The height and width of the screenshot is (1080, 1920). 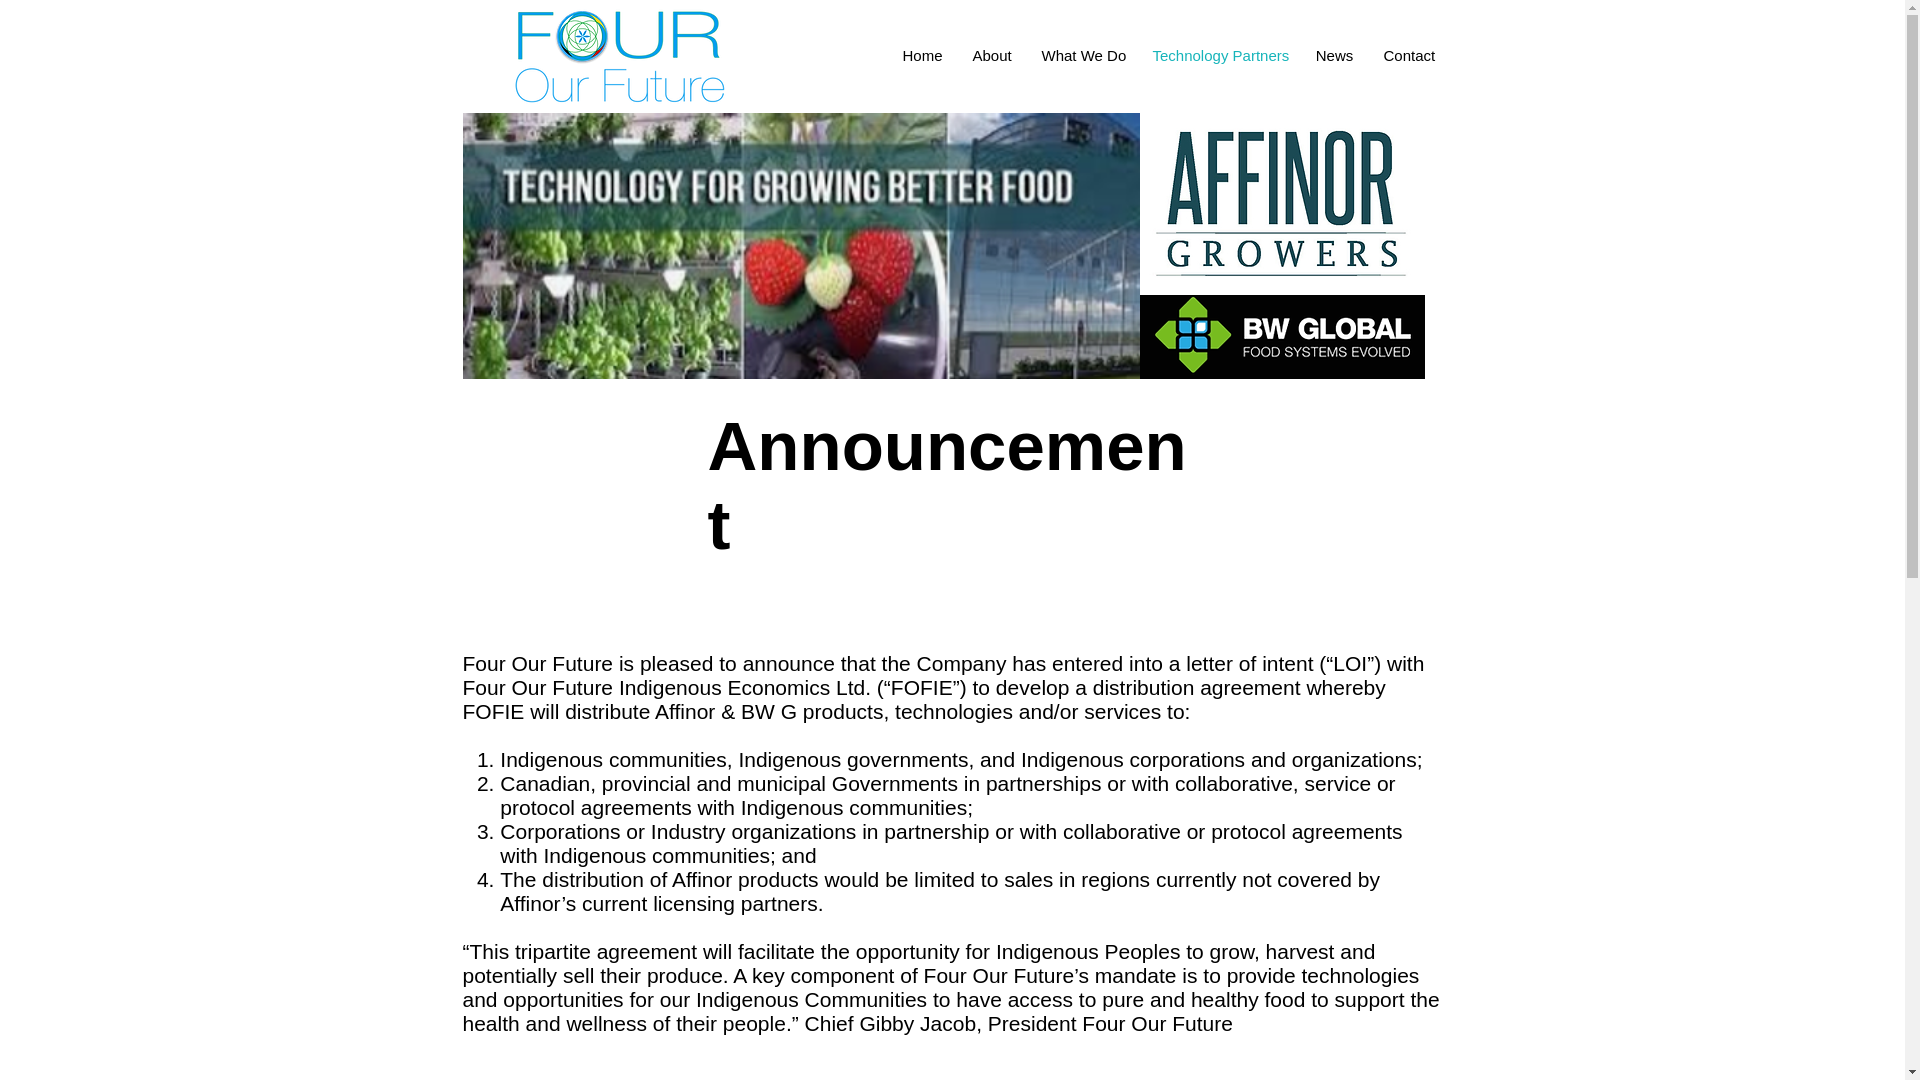 What do you see at coordinates (1220, 56) in the screenshot?
I see `Technology Partners` at bounding box center [1220, 56].